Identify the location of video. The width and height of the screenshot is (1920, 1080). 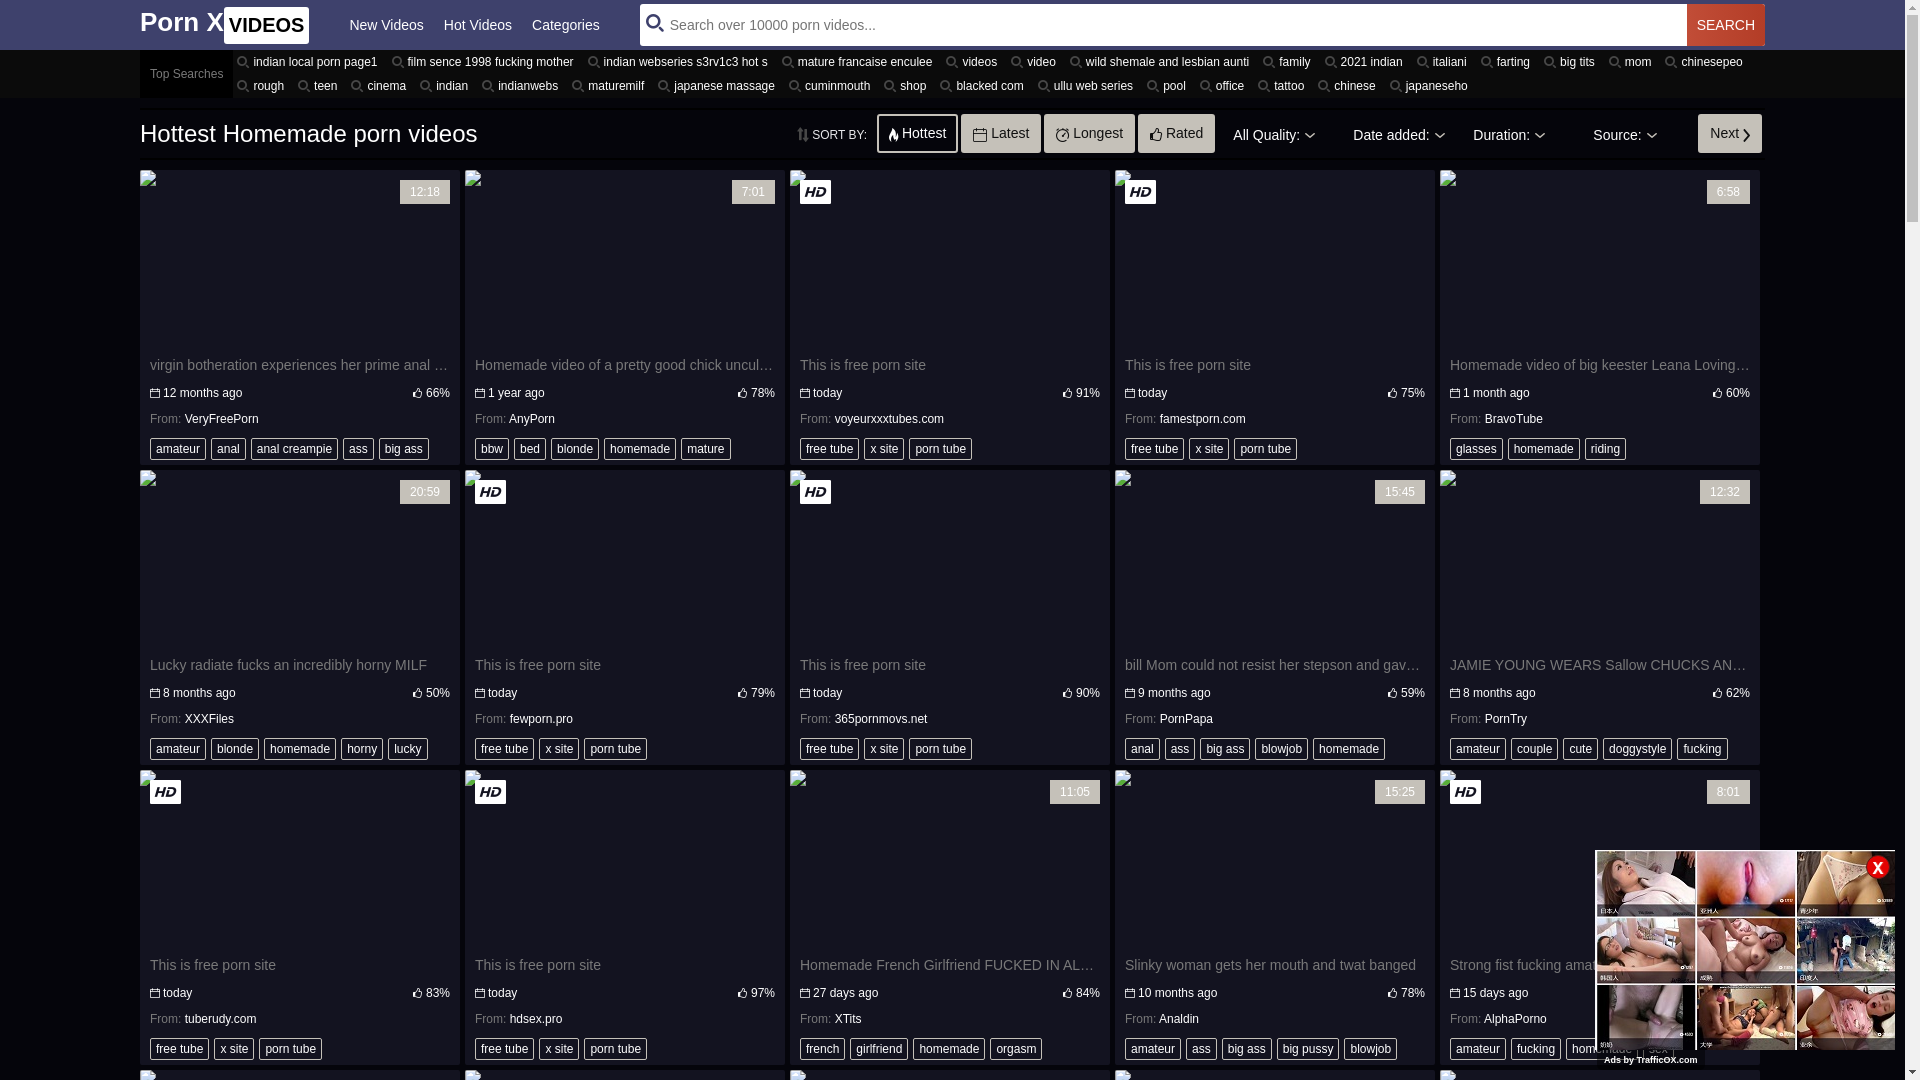
(1036, 62).